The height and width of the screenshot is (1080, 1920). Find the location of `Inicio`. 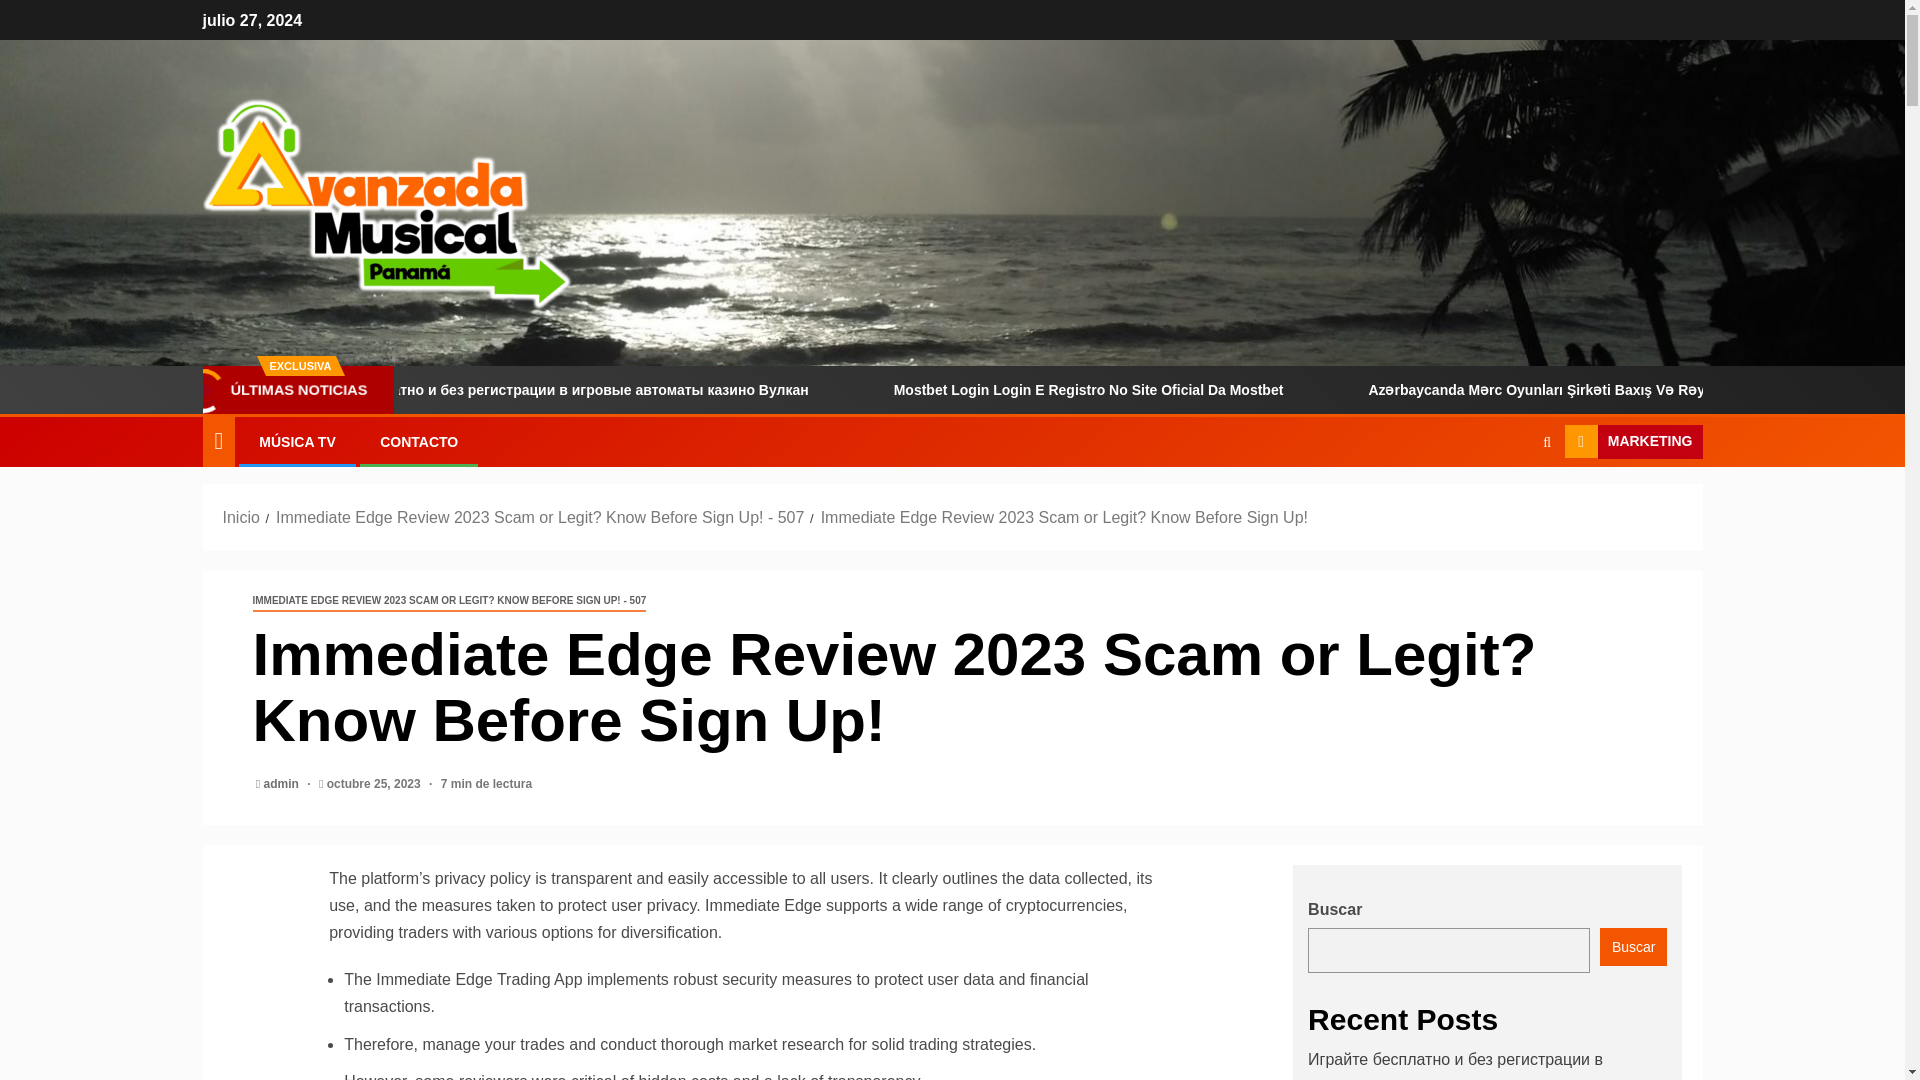

Inicio is located at coordinates (240, 516).